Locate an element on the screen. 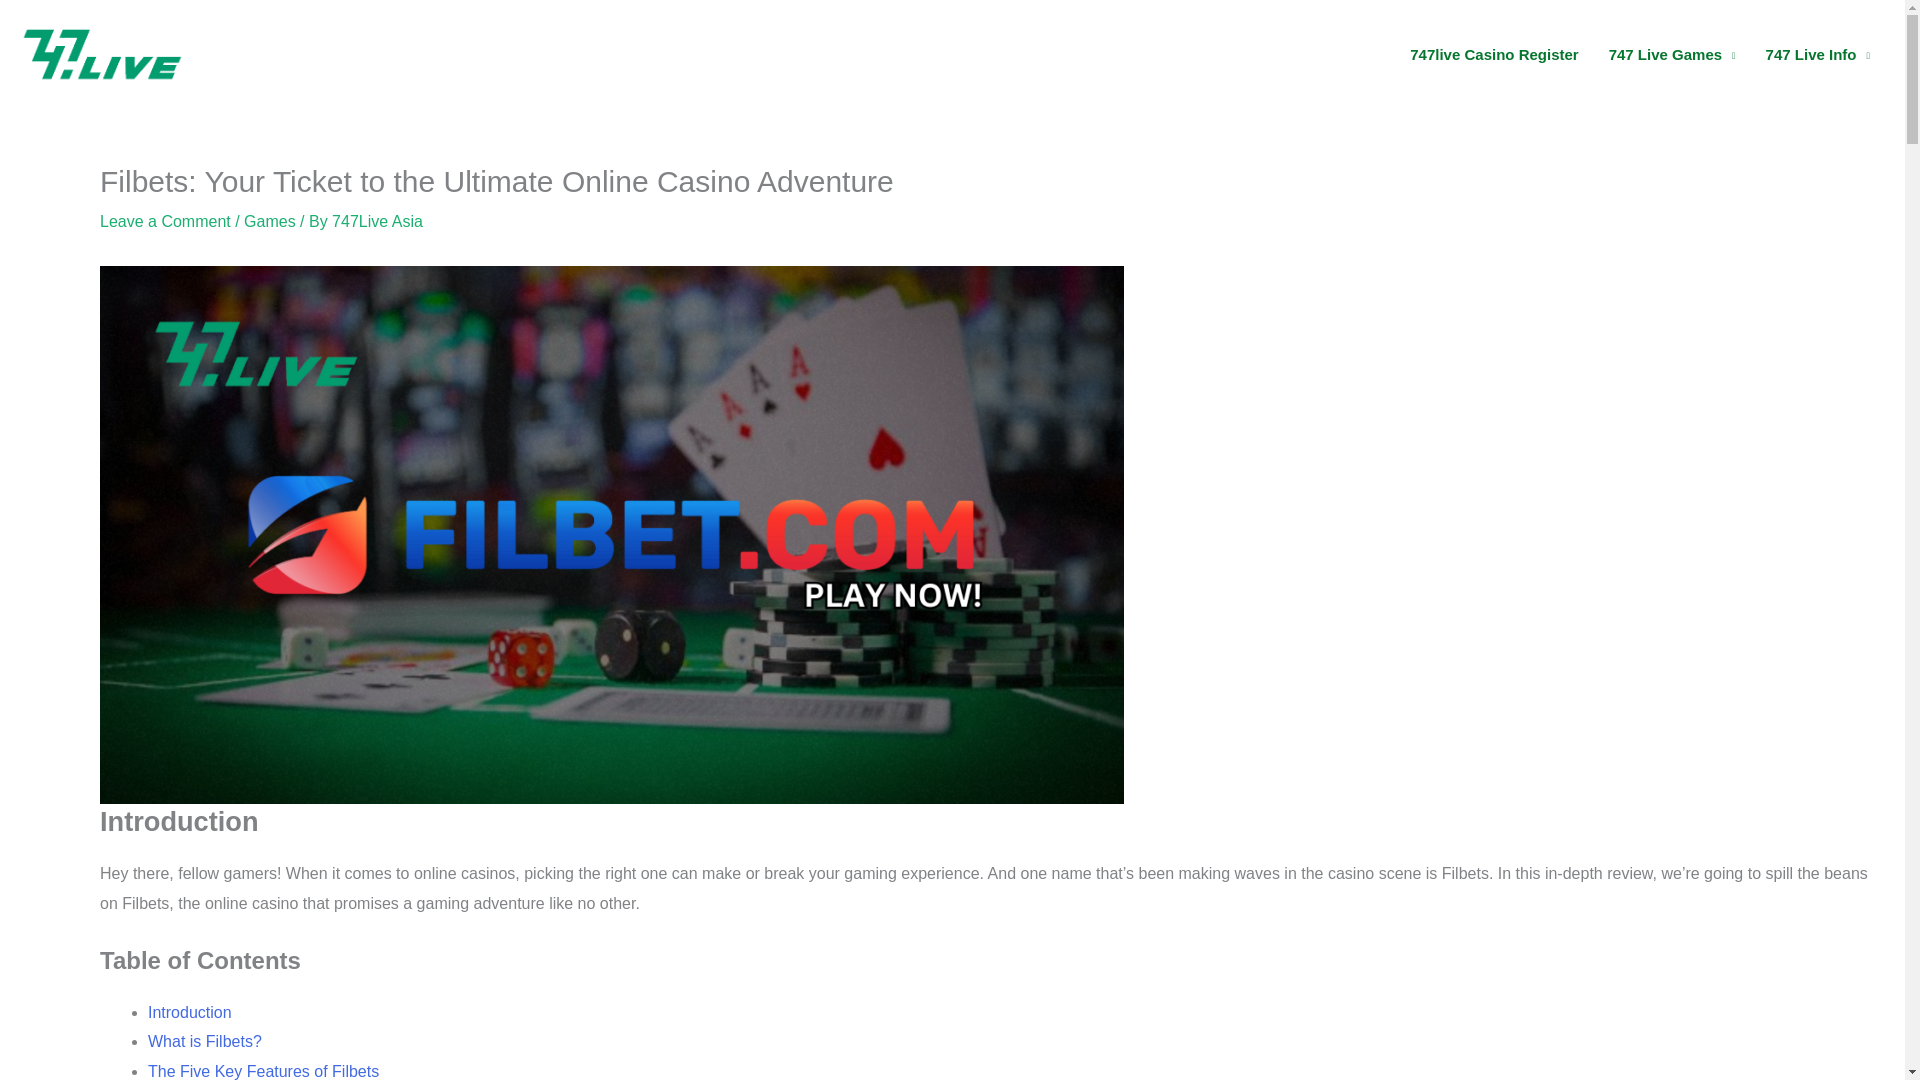 This screenshot has width=1920, height=1080. 747live Casino Register is located at coordinates (1494, 54).